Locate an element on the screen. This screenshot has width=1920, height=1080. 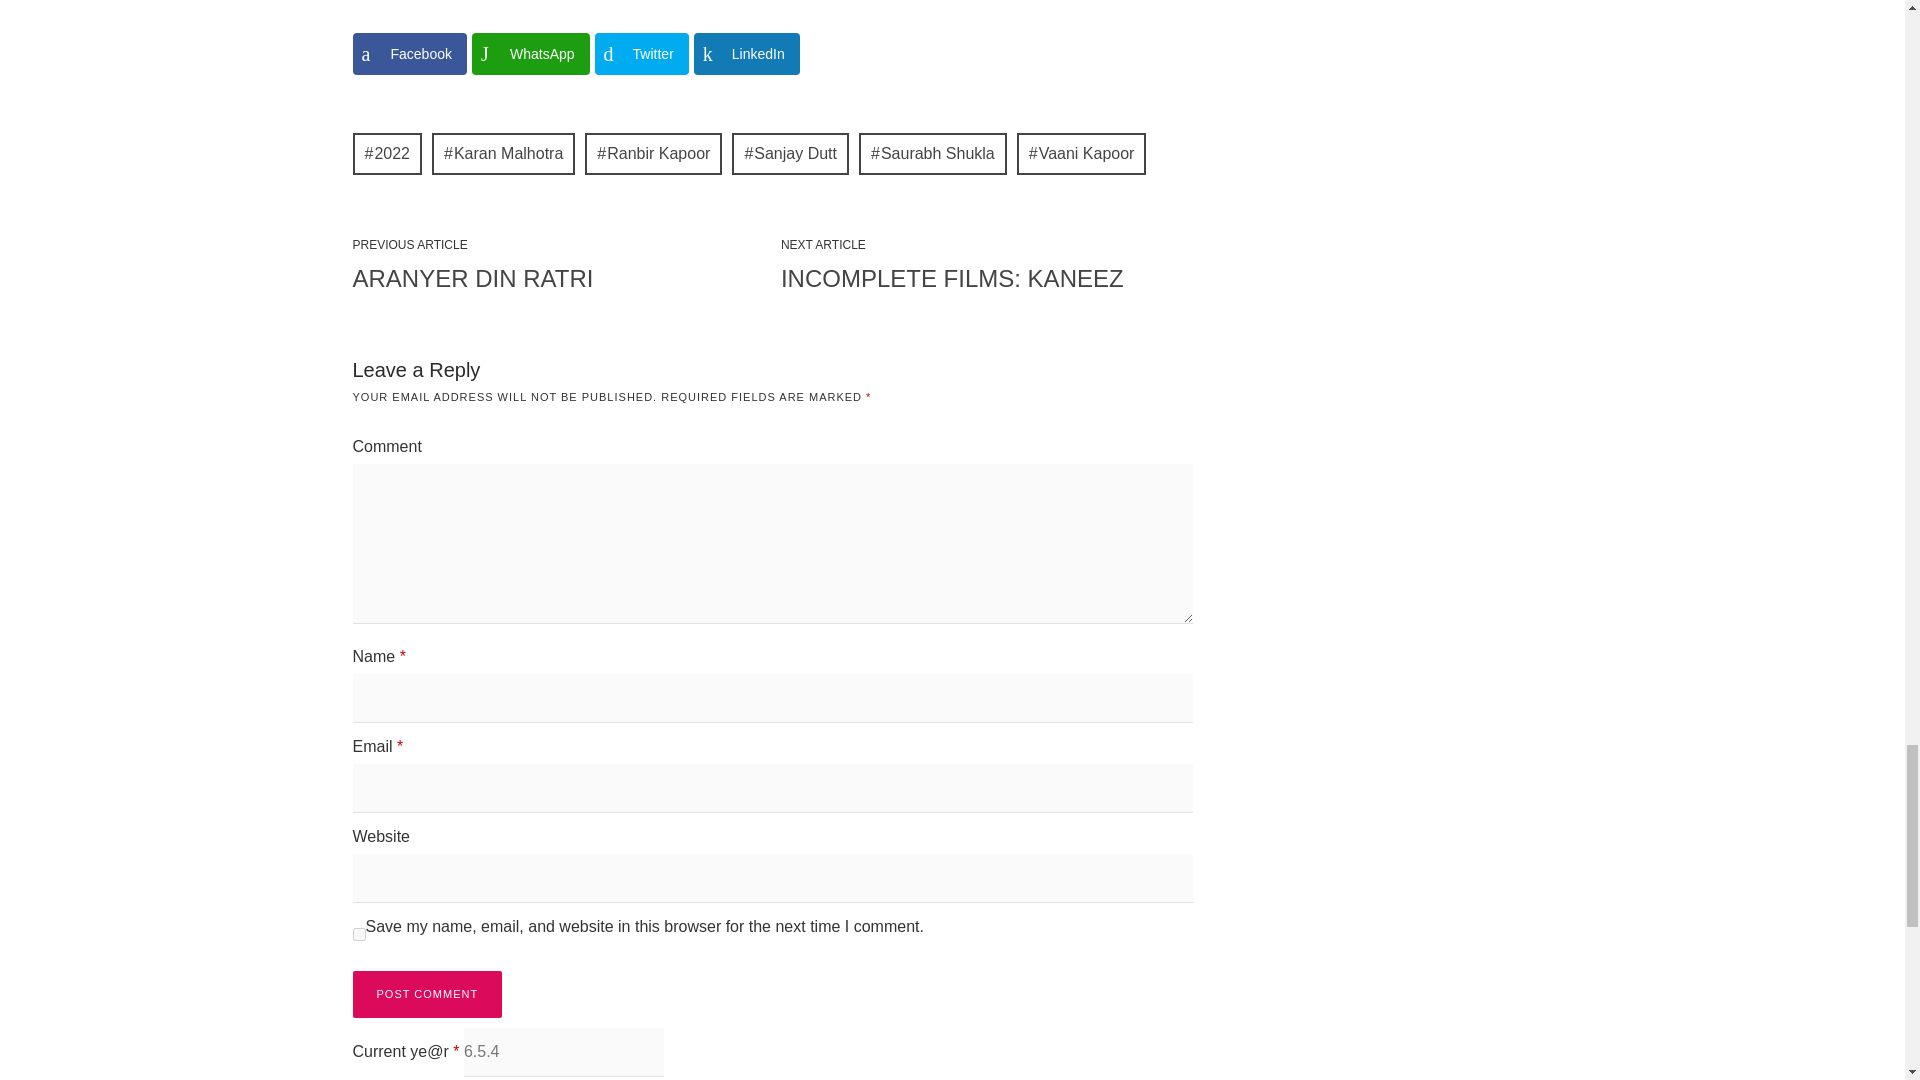
Share on Facebook is located at coordinates (408, 54).